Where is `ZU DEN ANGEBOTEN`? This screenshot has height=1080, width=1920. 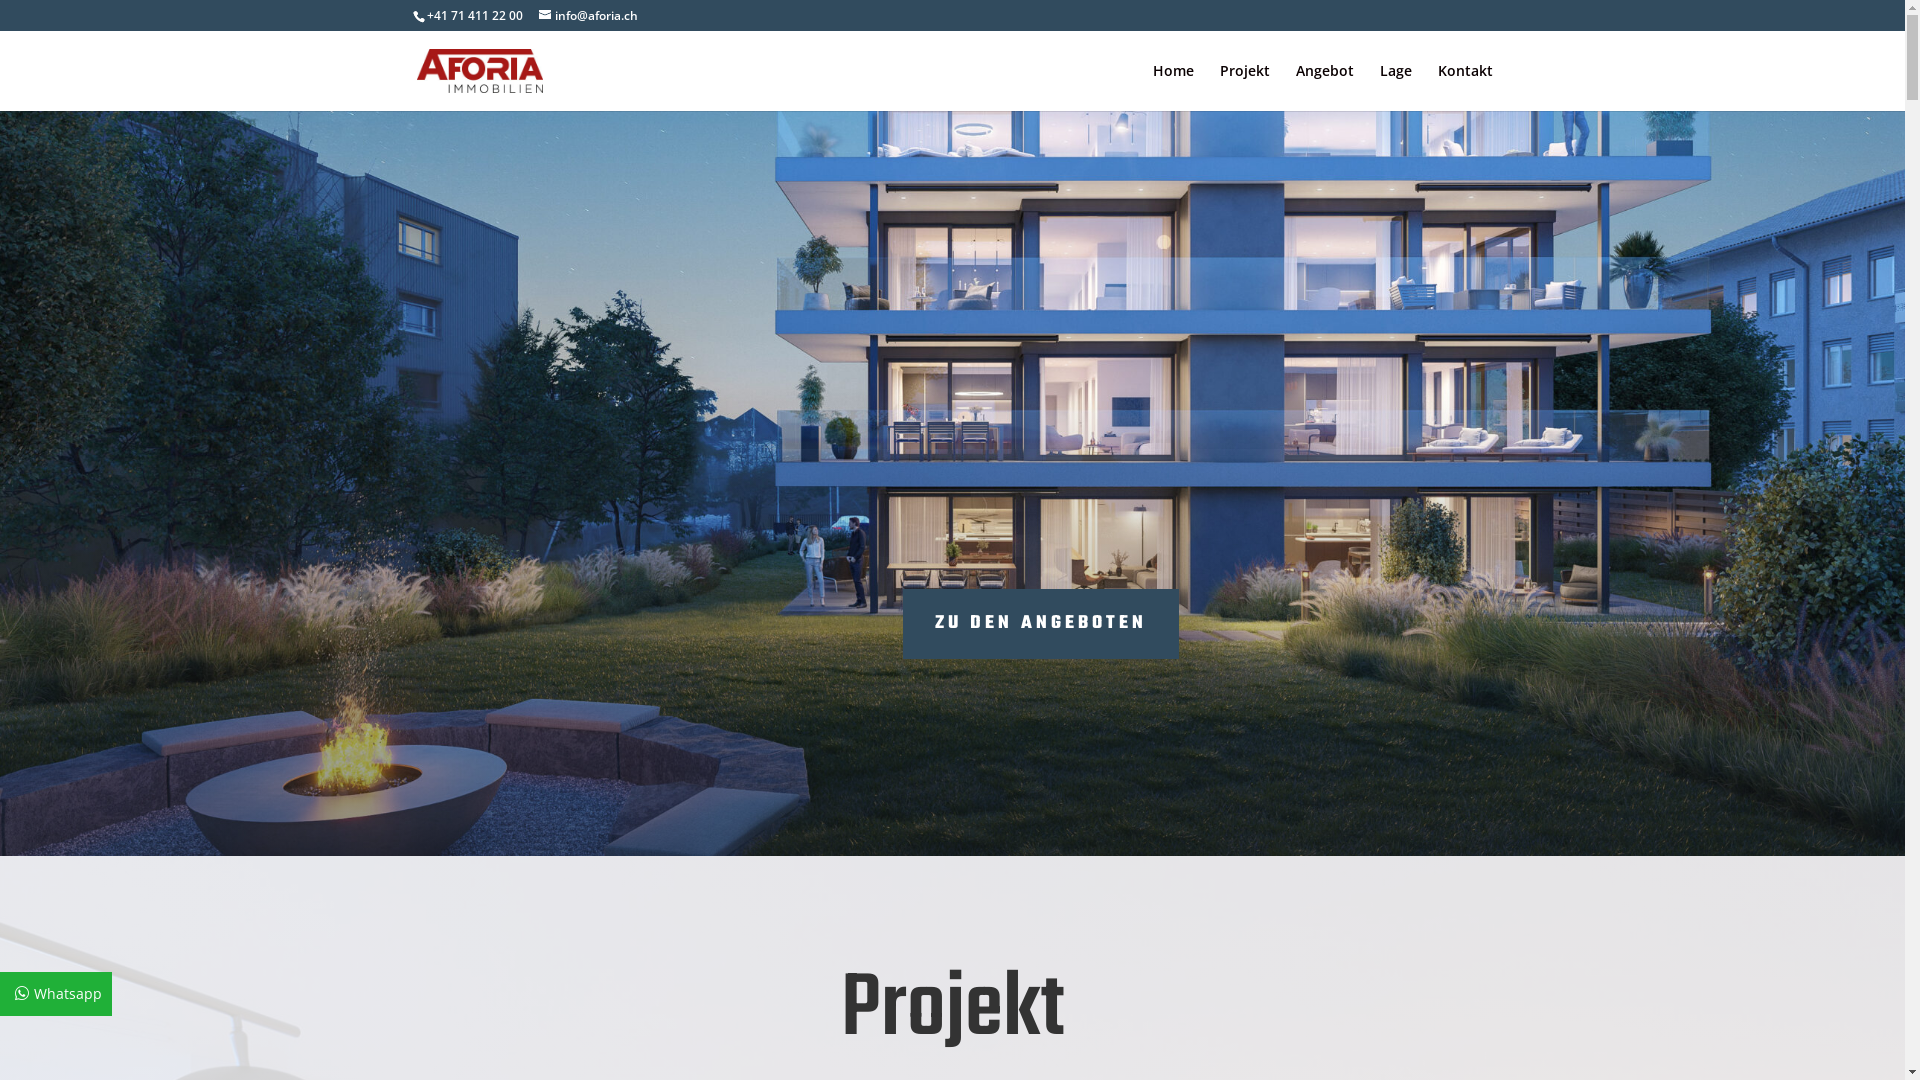 ZU DEN ANGEBOTEN is located at coordinates (1041, 624).